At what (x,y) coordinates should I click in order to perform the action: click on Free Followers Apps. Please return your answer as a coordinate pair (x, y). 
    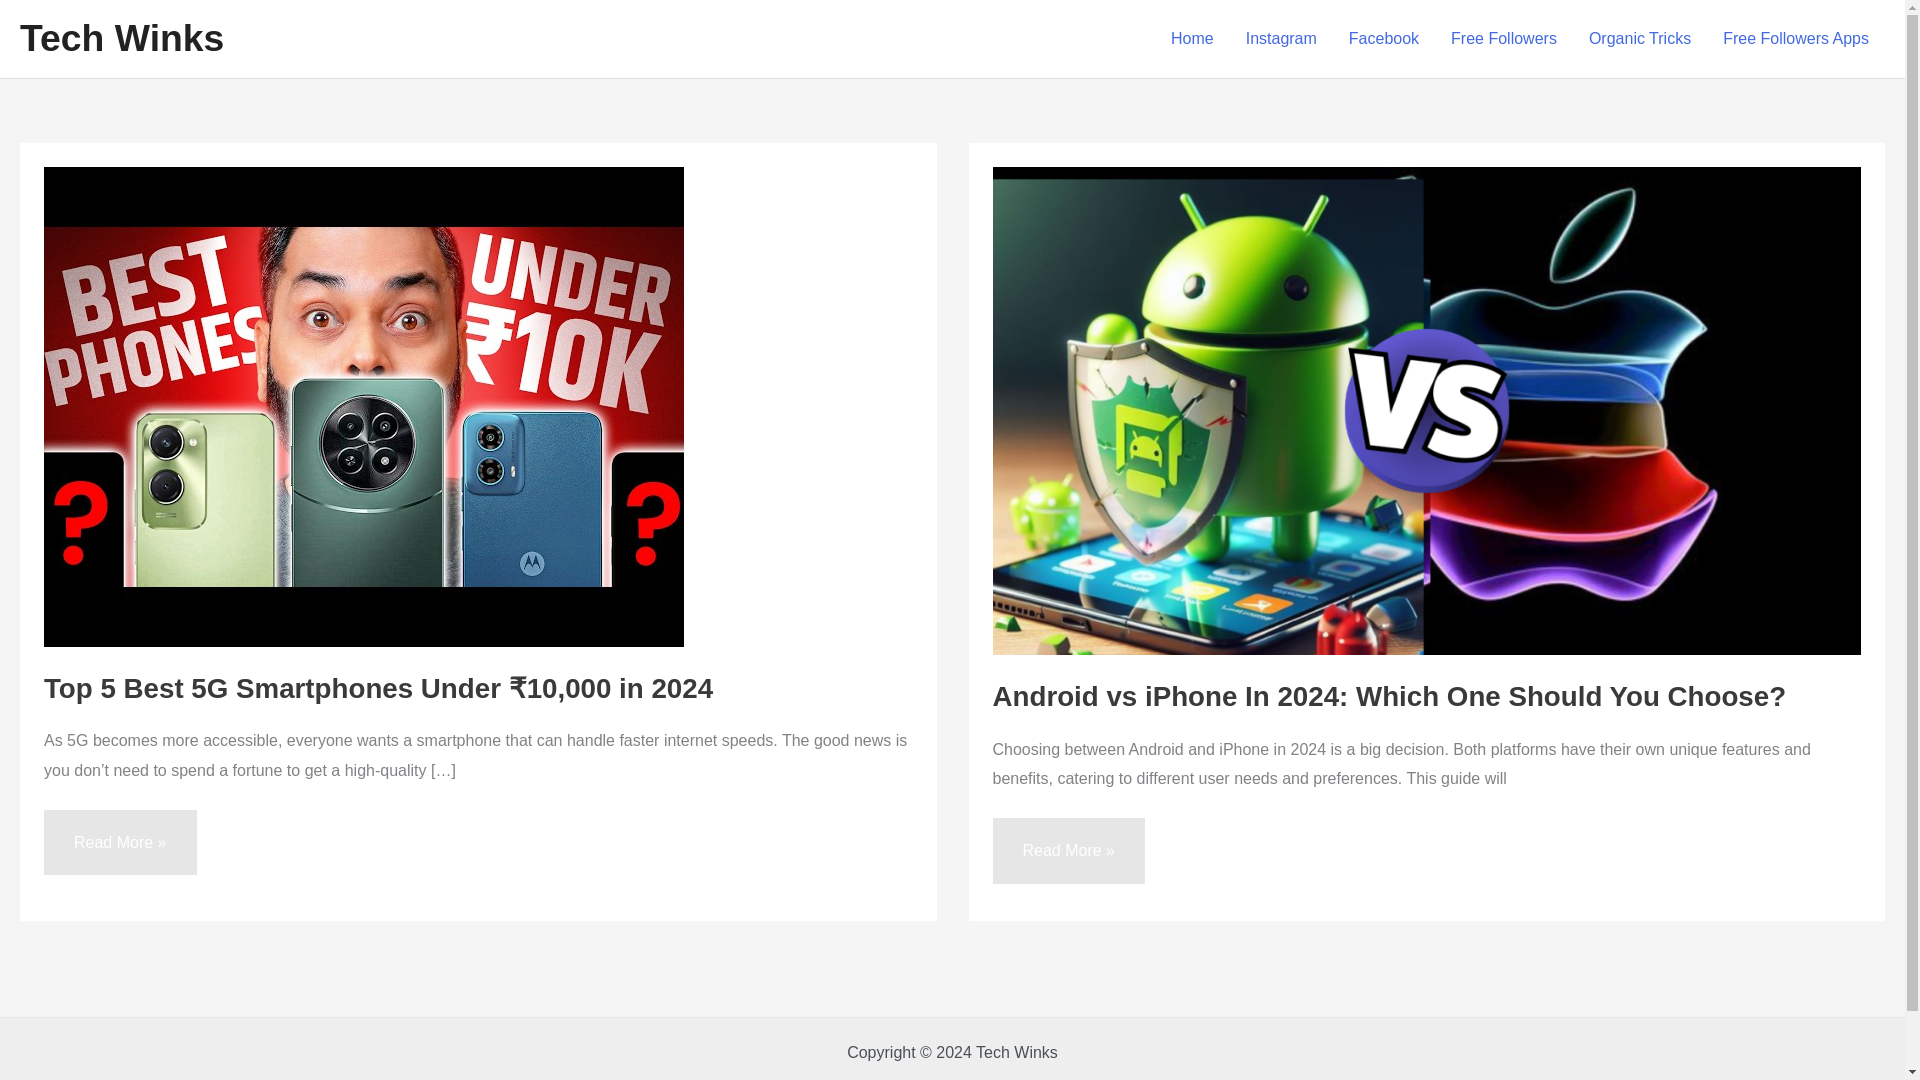
    Looking at the image, I should click on (1796, 39).